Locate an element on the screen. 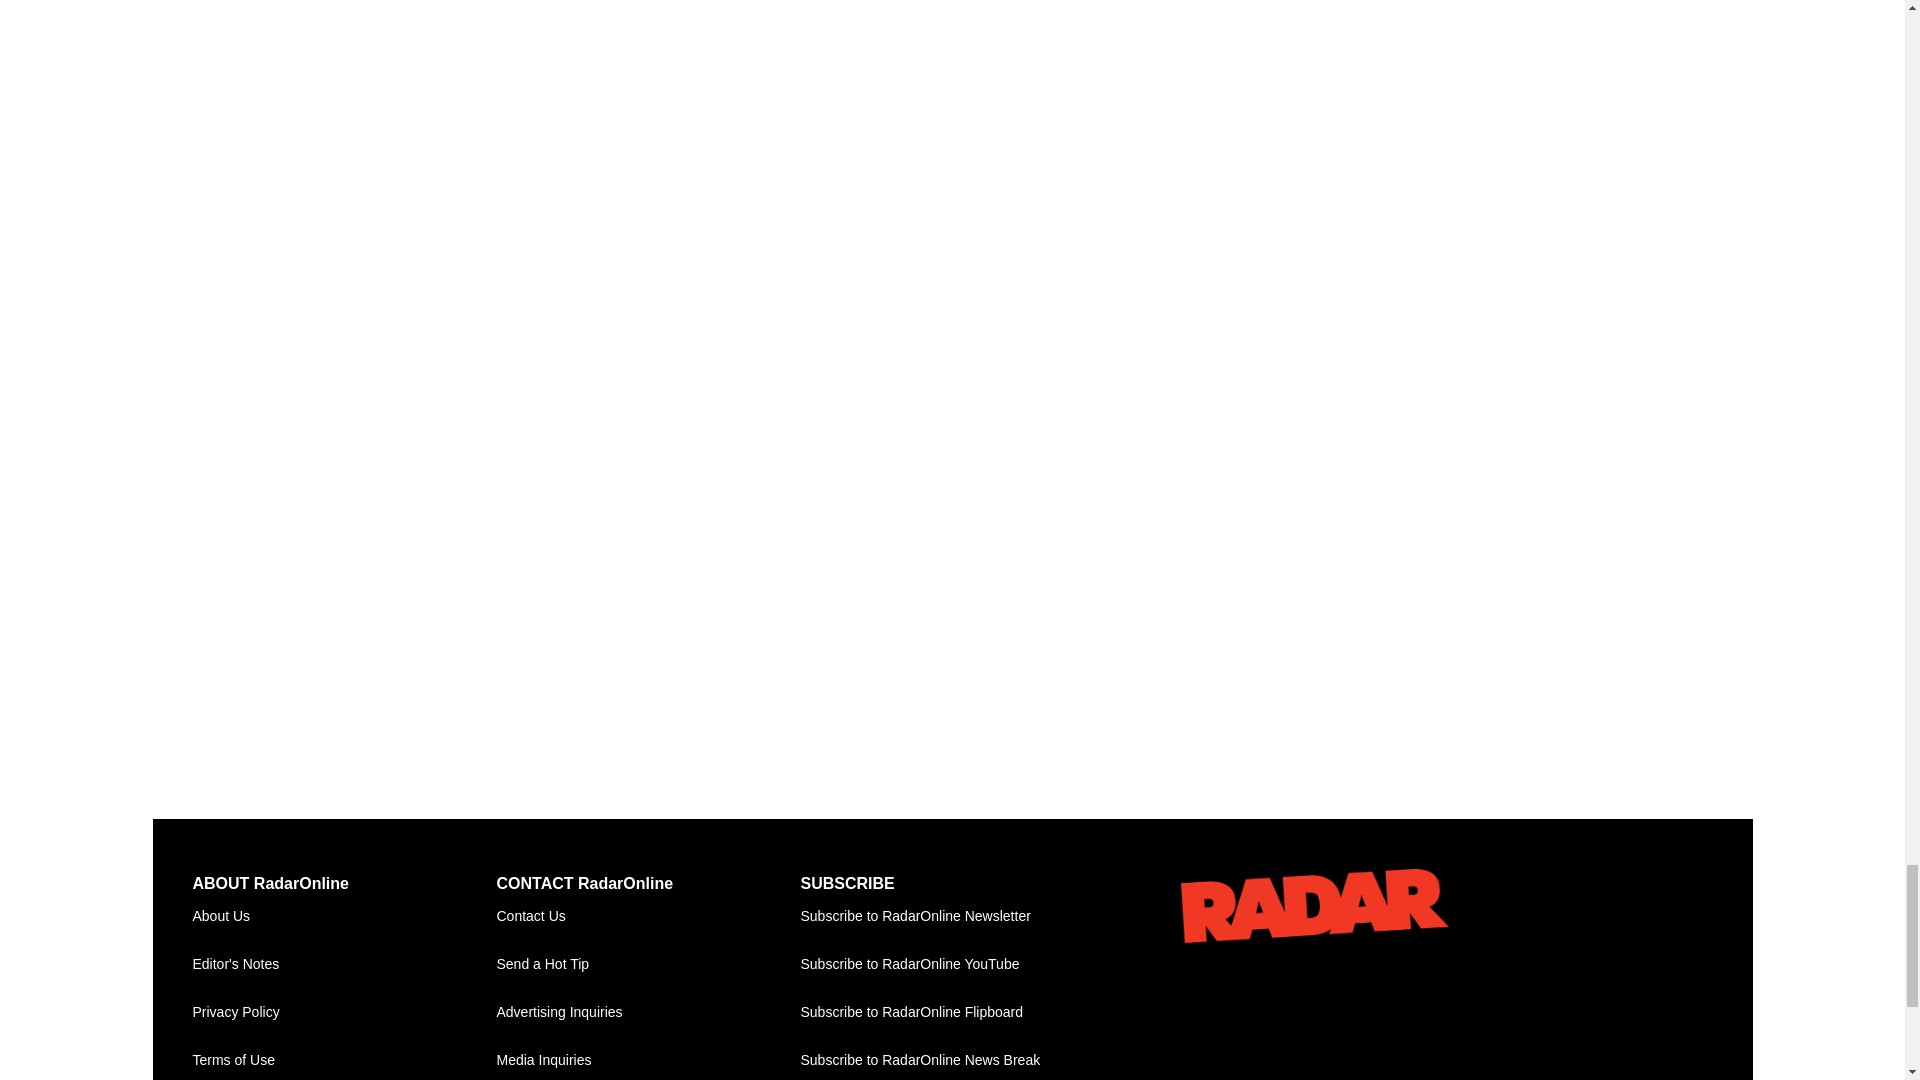  Subscribe is located at coordinates (952, 916).